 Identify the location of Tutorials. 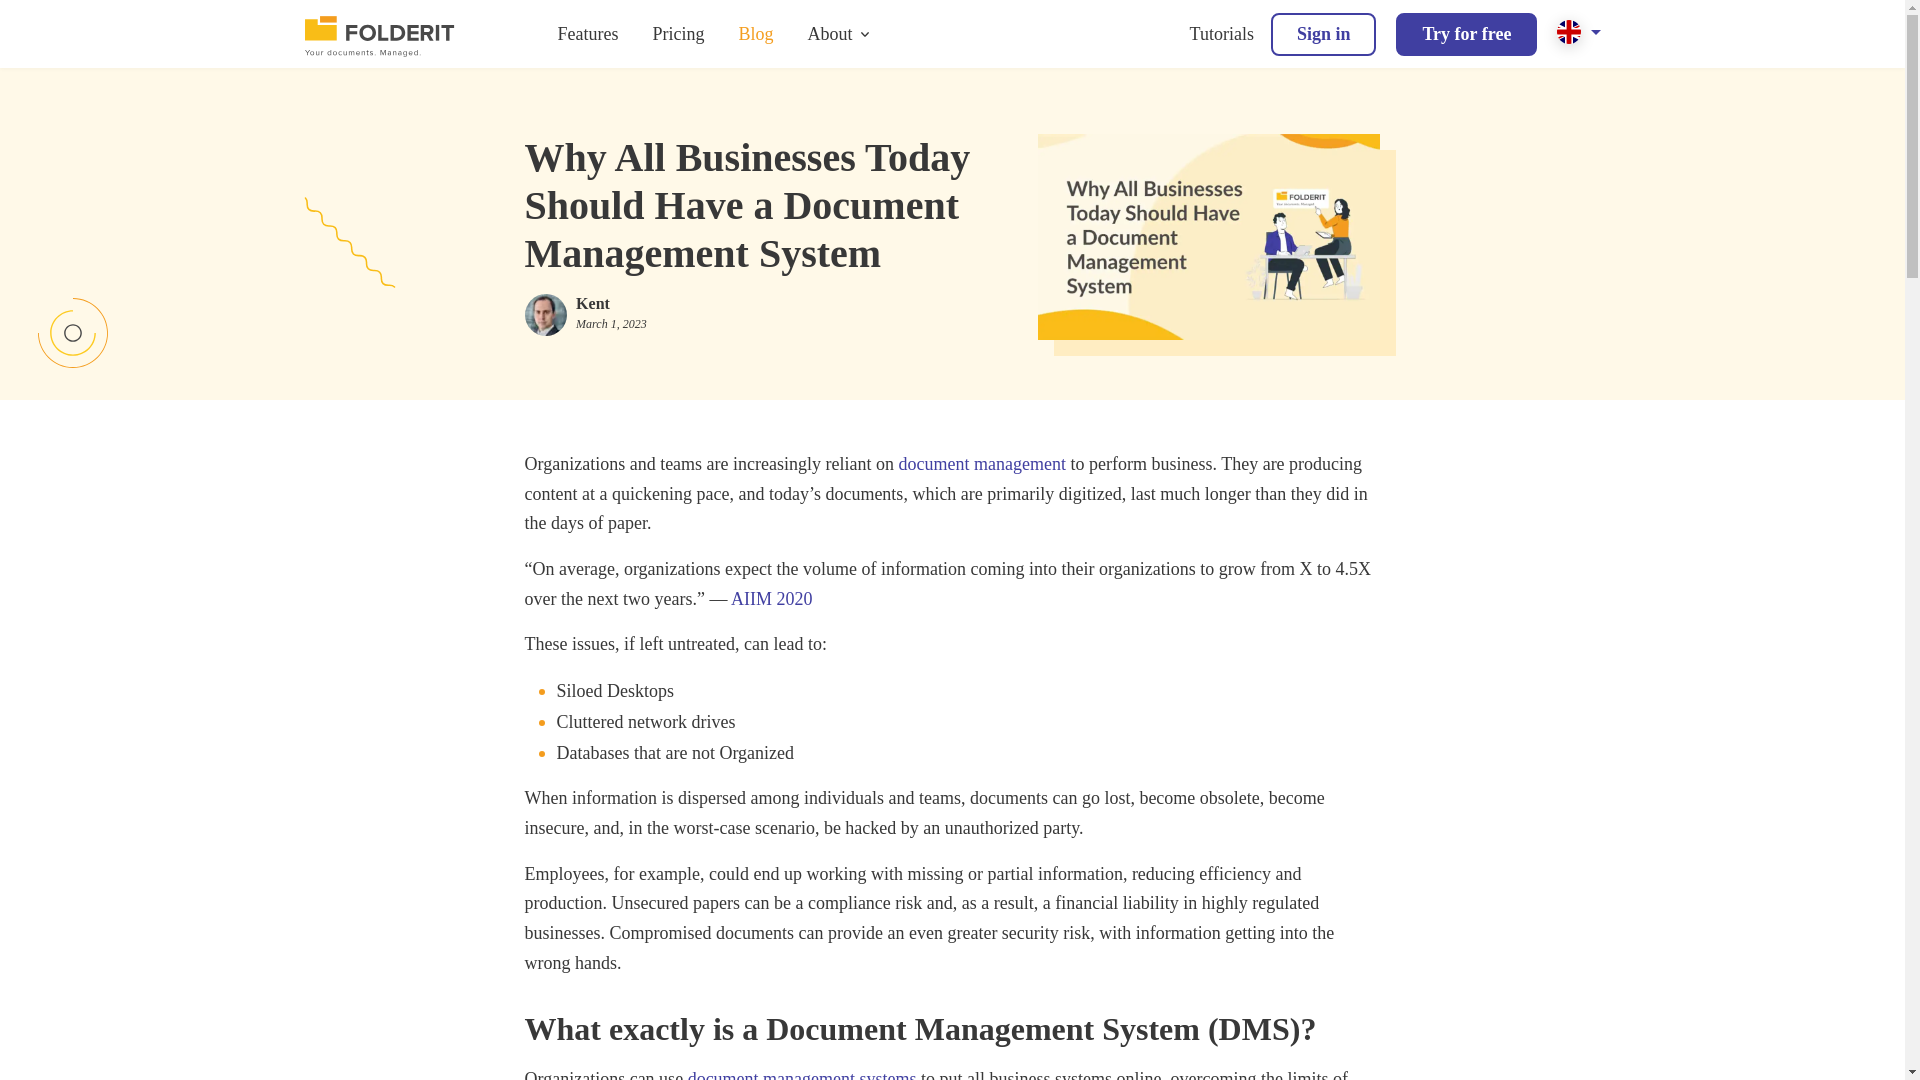
(1222, 34).